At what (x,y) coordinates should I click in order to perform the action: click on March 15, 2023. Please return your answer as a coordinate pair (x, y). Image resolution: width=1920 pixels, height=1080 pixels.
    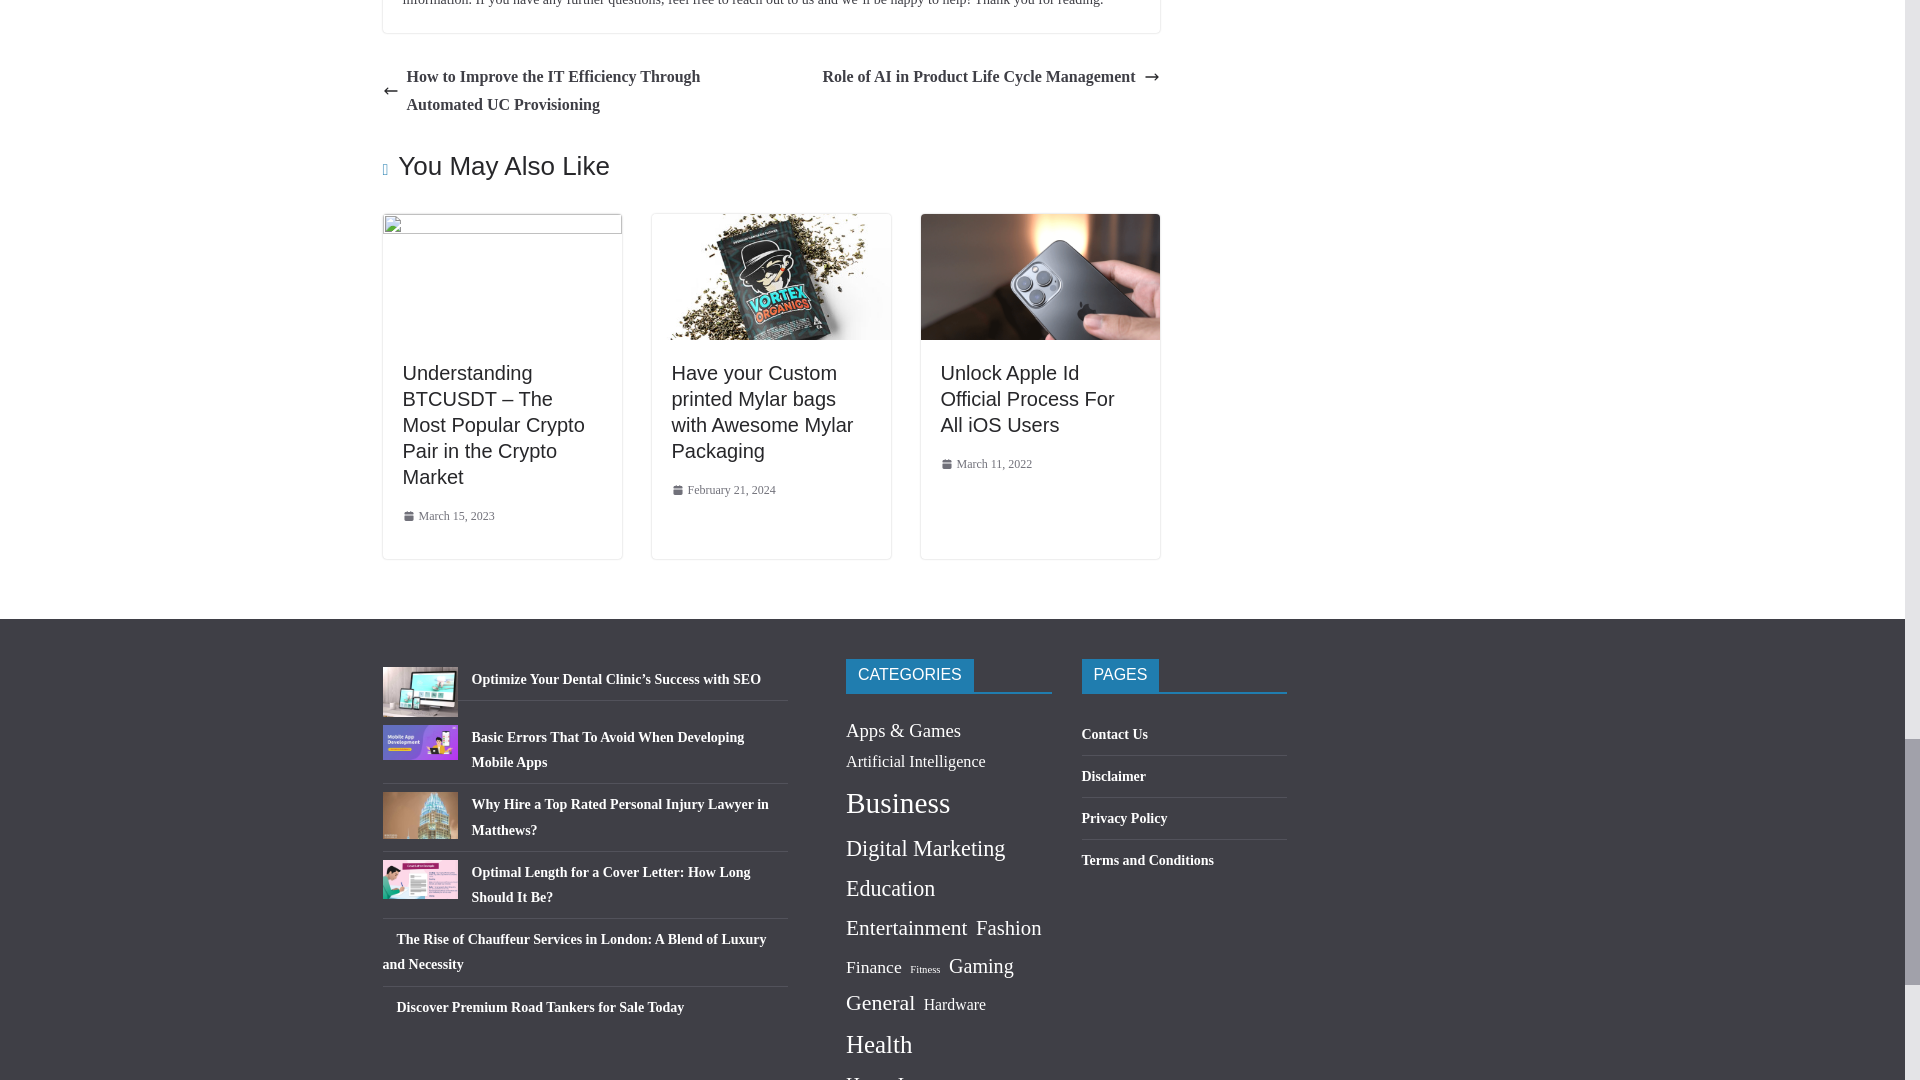
    Looking at the image, I should click on (447, 517).